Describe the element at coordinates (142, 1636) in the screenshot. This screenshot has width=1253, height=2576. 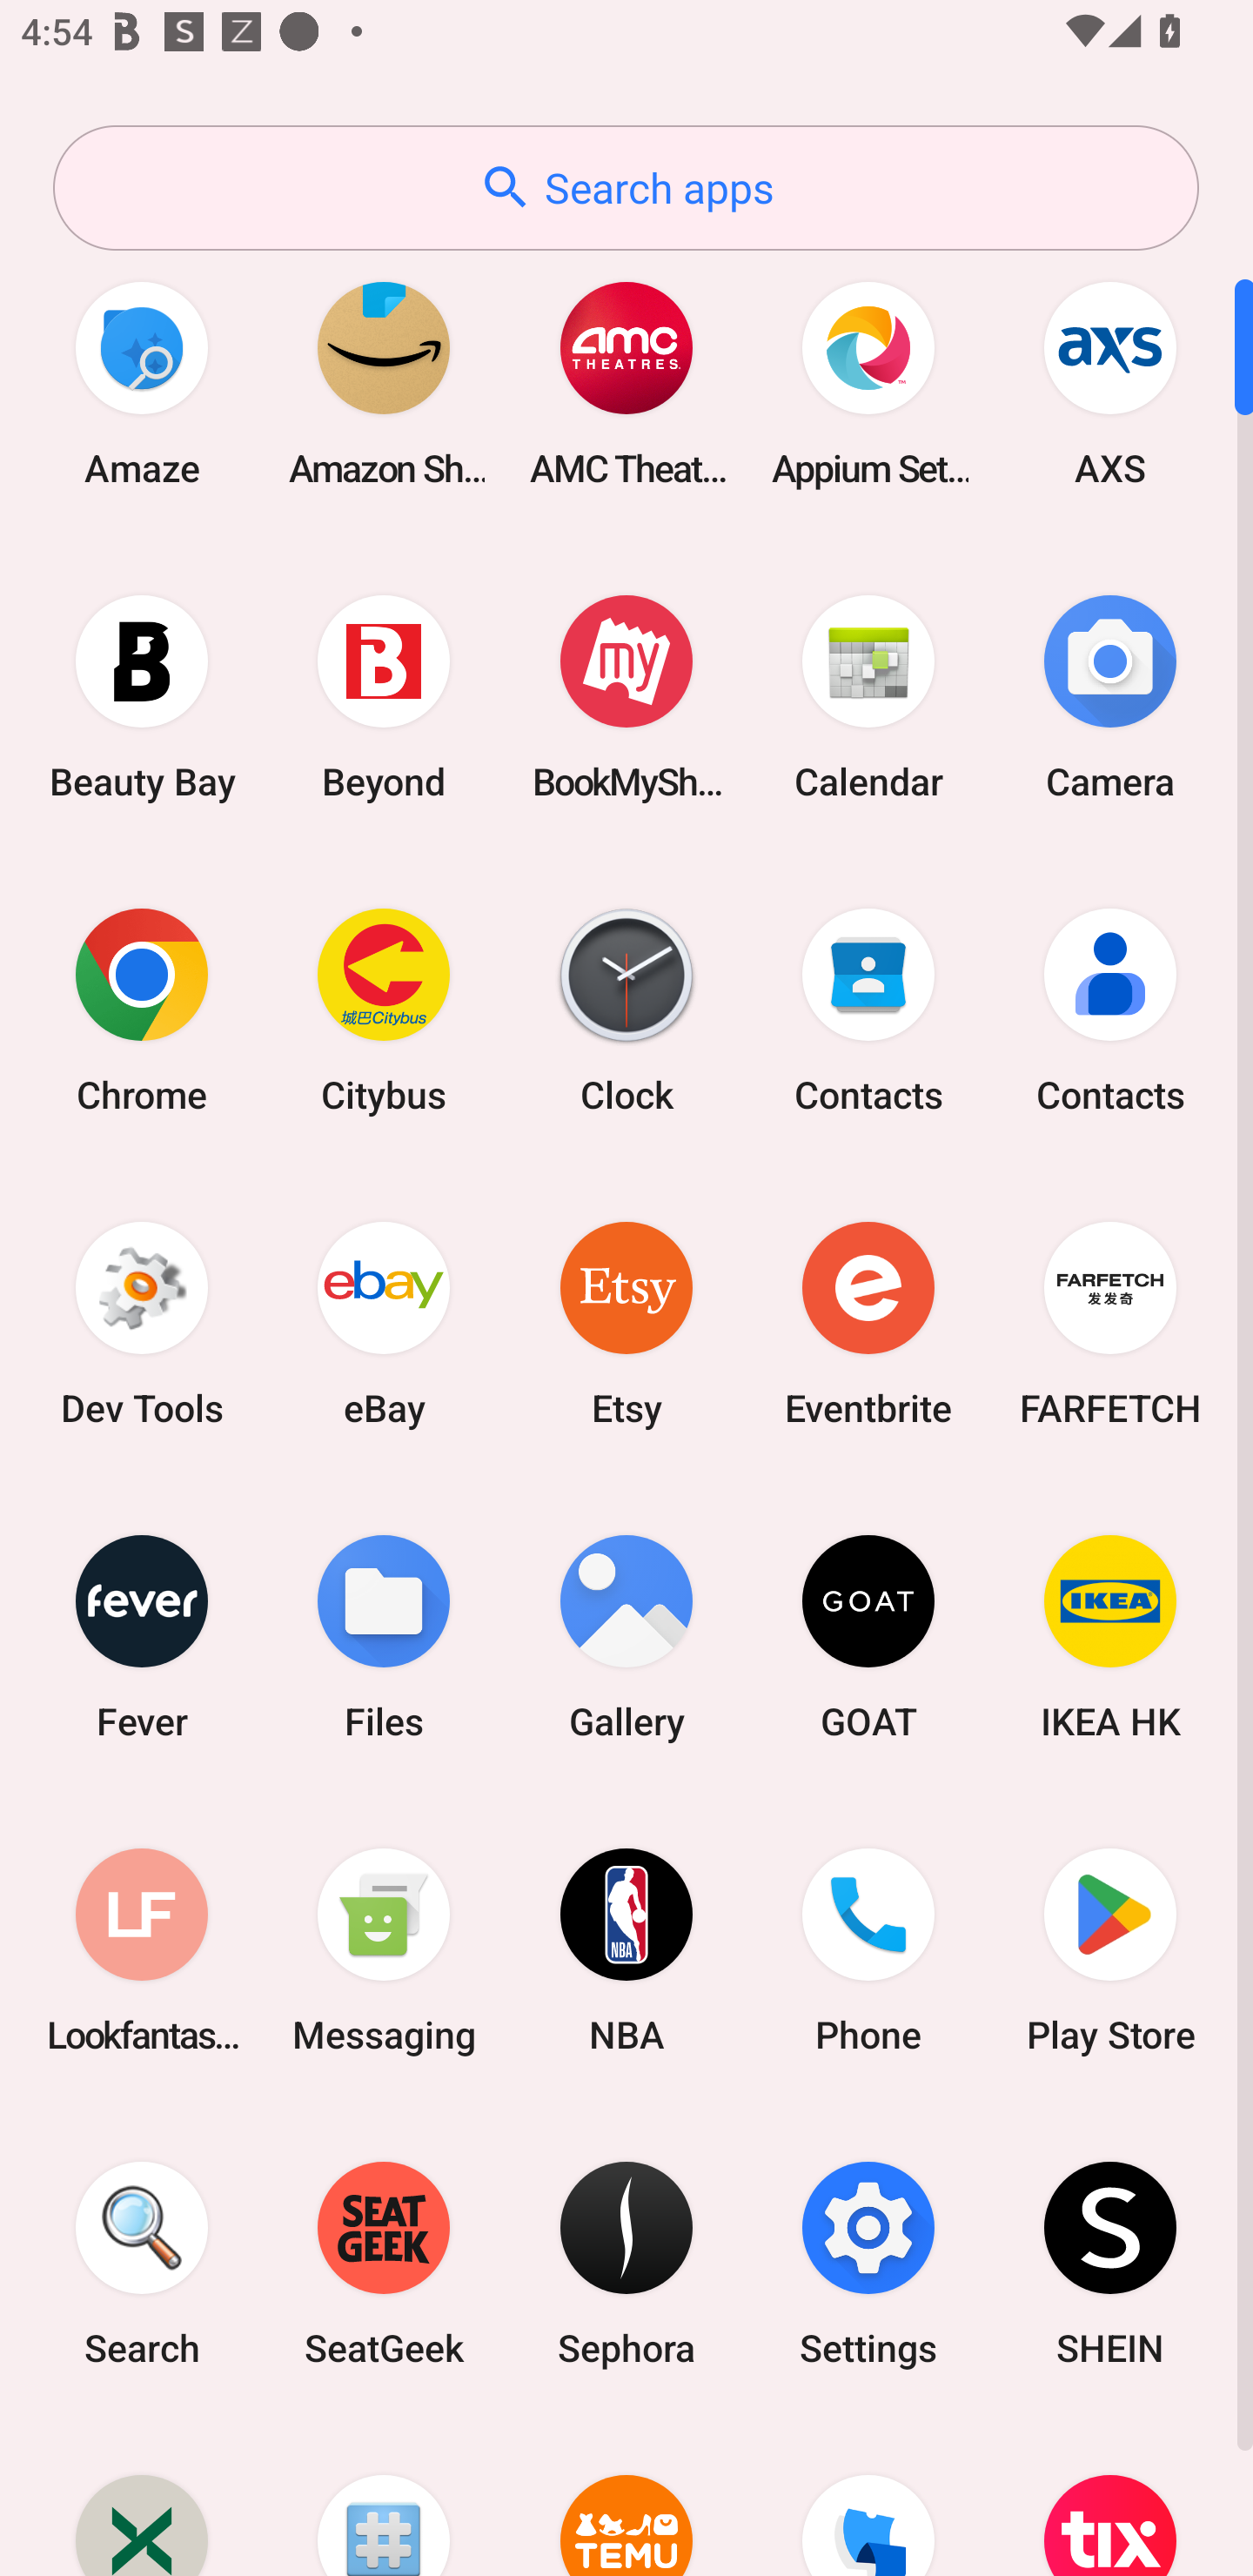
I see `Fever` at that location.